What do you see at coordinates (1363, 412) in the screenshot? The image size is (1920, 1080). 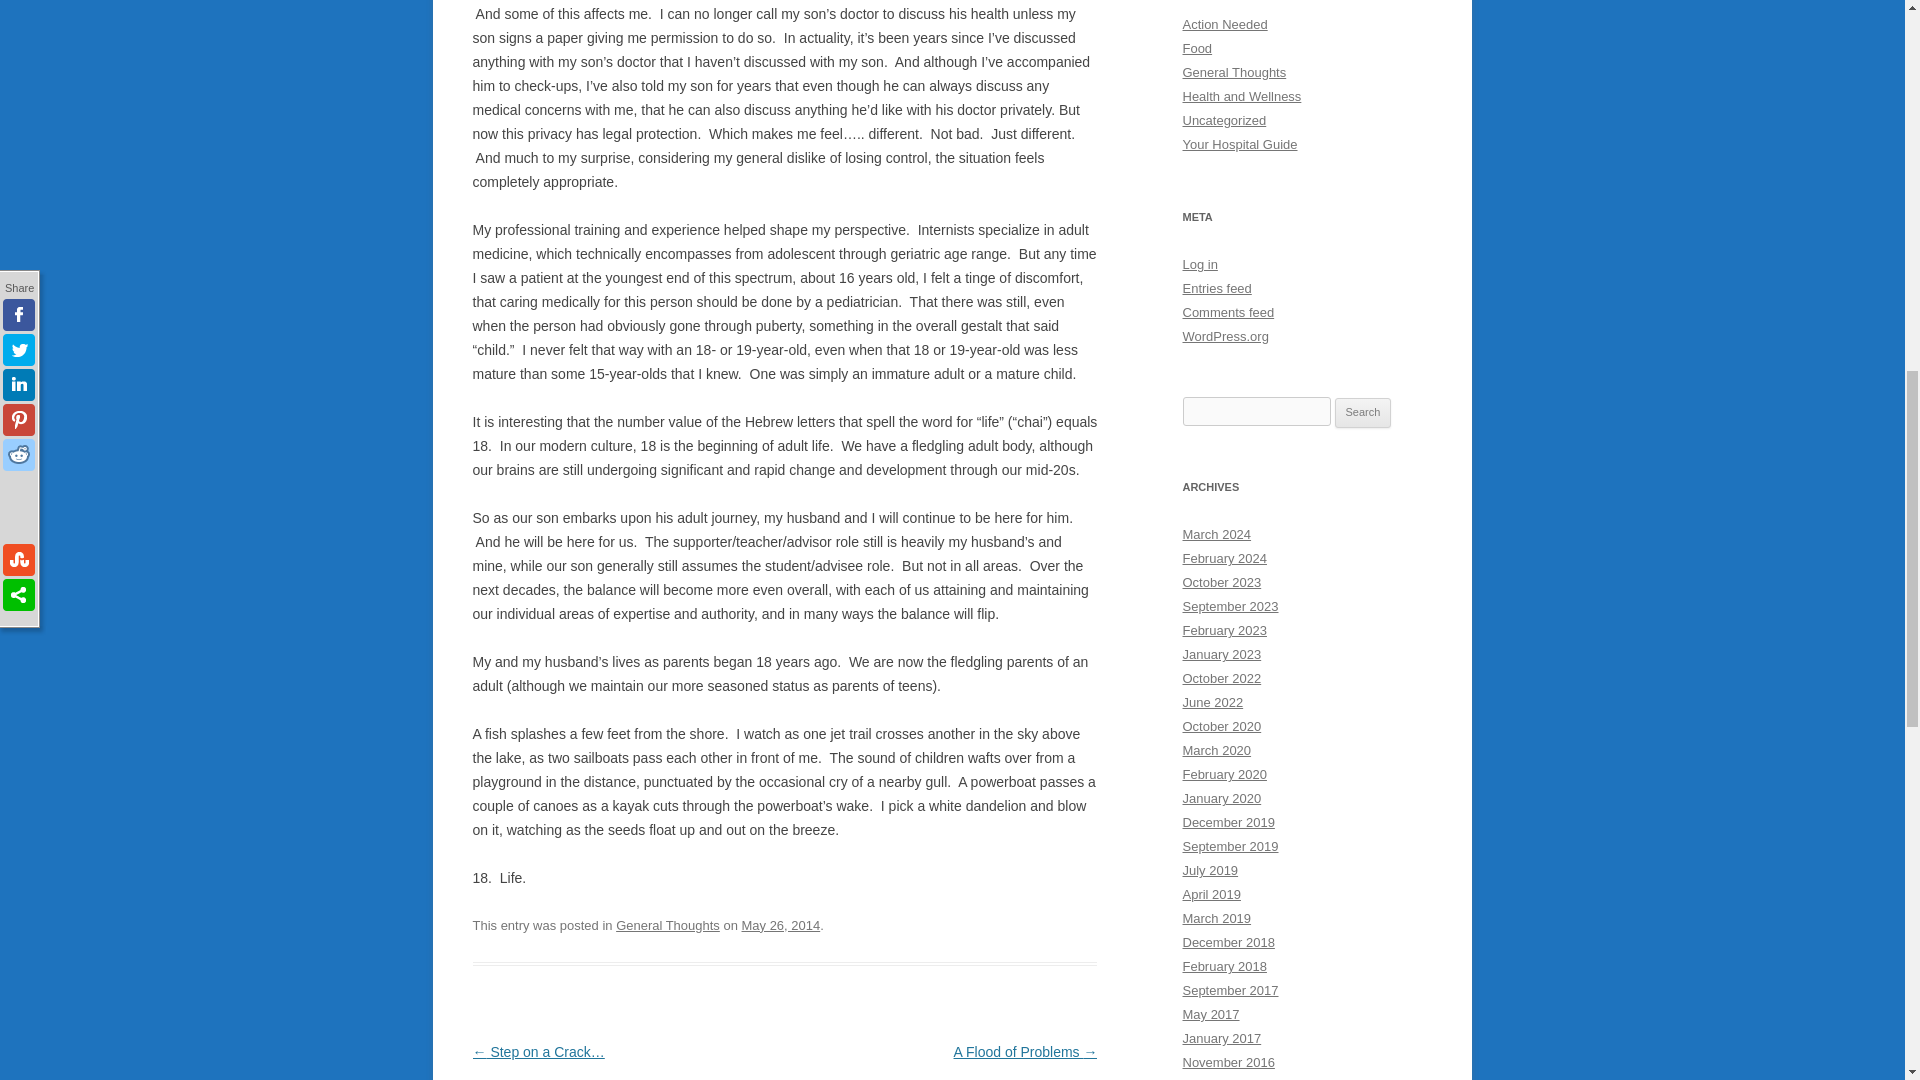 I see `Search` at bounding box center [1363, 412].